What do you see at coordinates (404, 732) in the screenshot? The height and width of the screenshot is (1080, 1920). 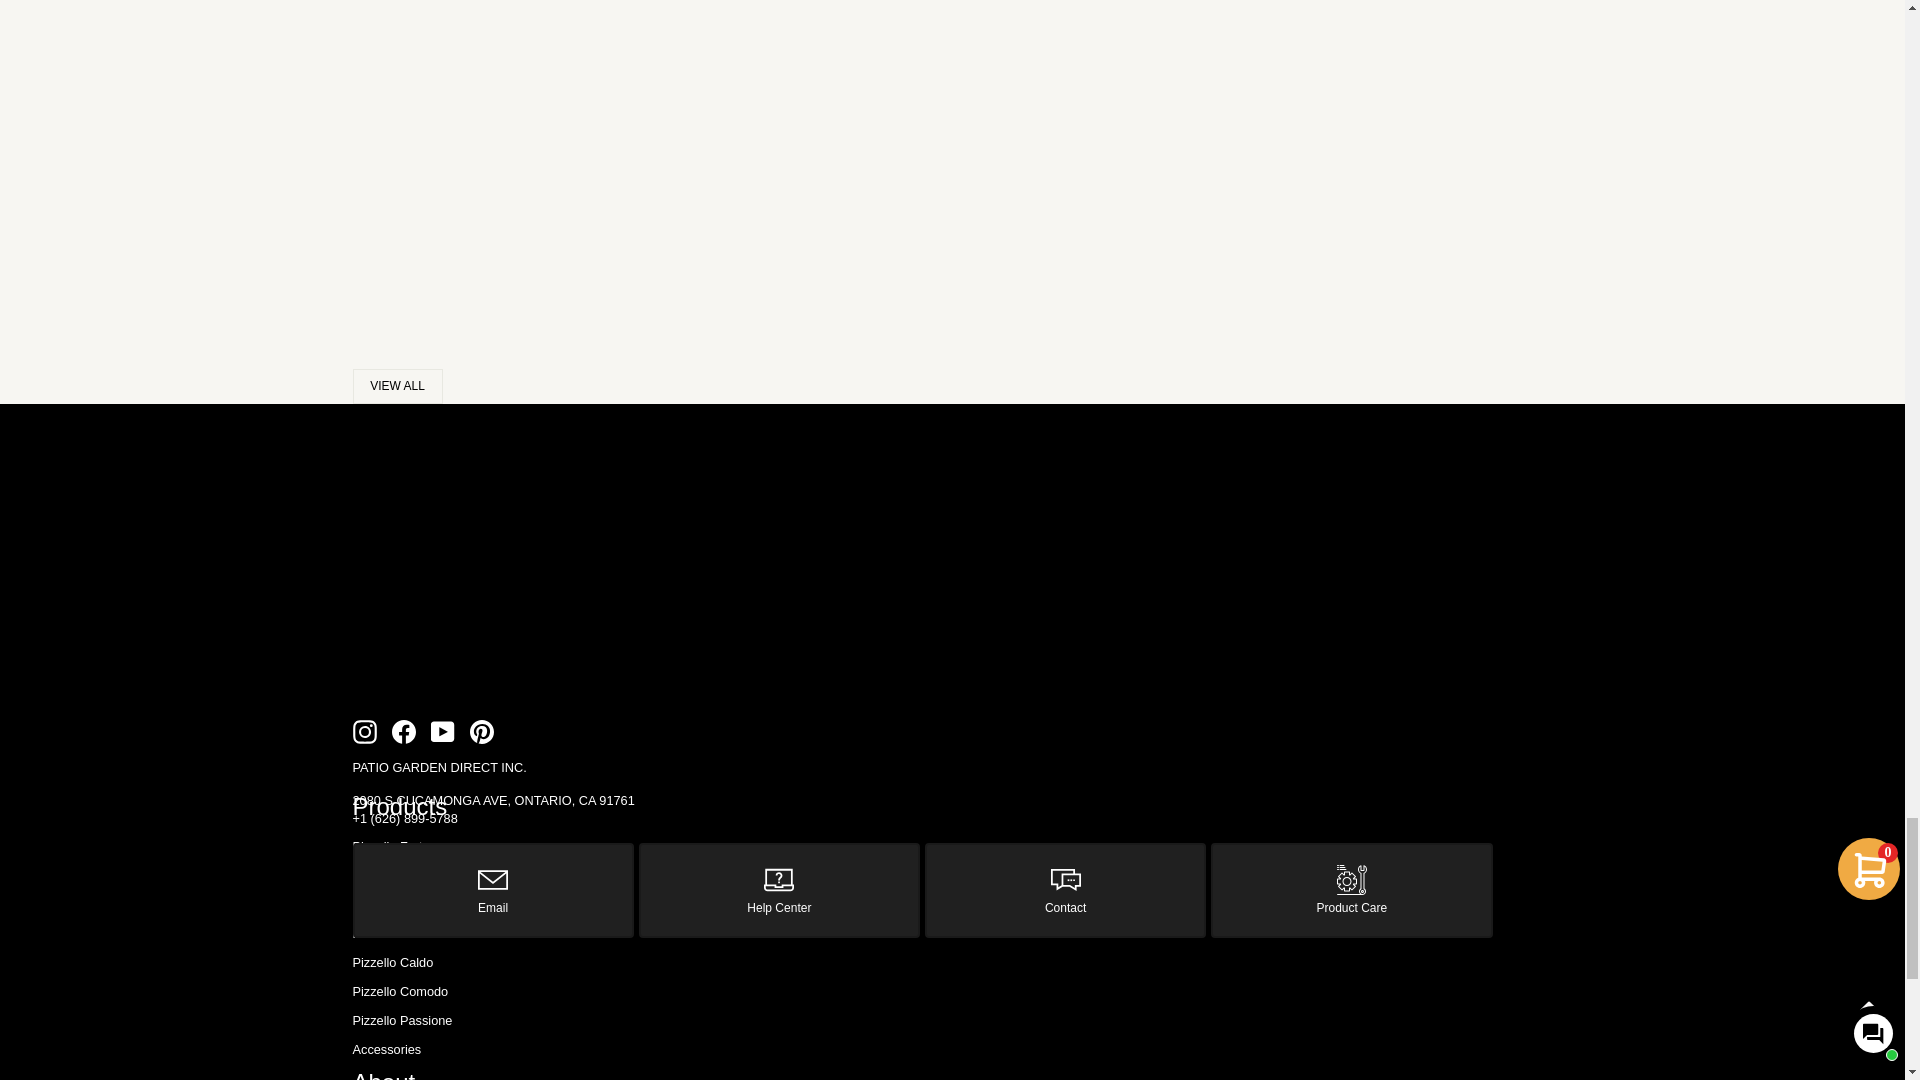 I see `Pizzello on Facebook` at bounding box center [404, 732].